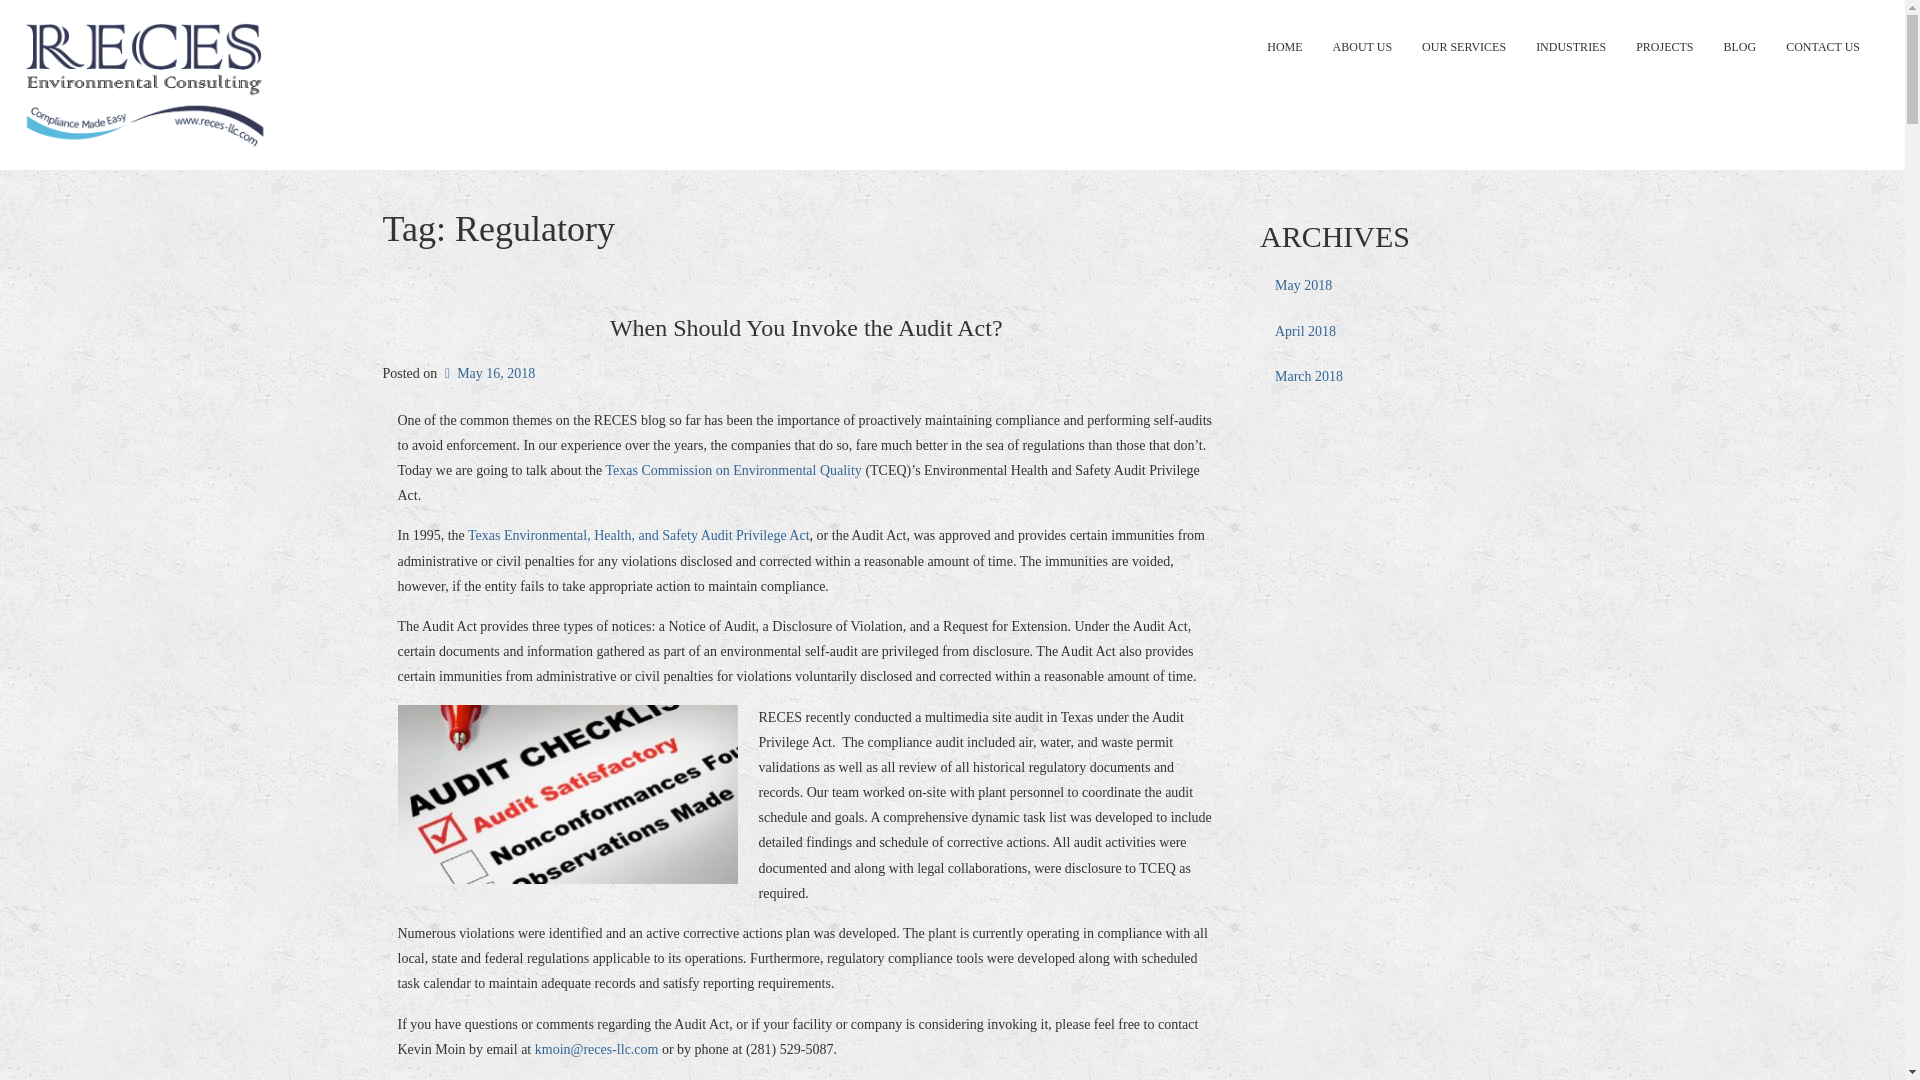 The width and height of the screenshot is (1920, 1080). I want to click on May 16, 2018, so click(488, 374).